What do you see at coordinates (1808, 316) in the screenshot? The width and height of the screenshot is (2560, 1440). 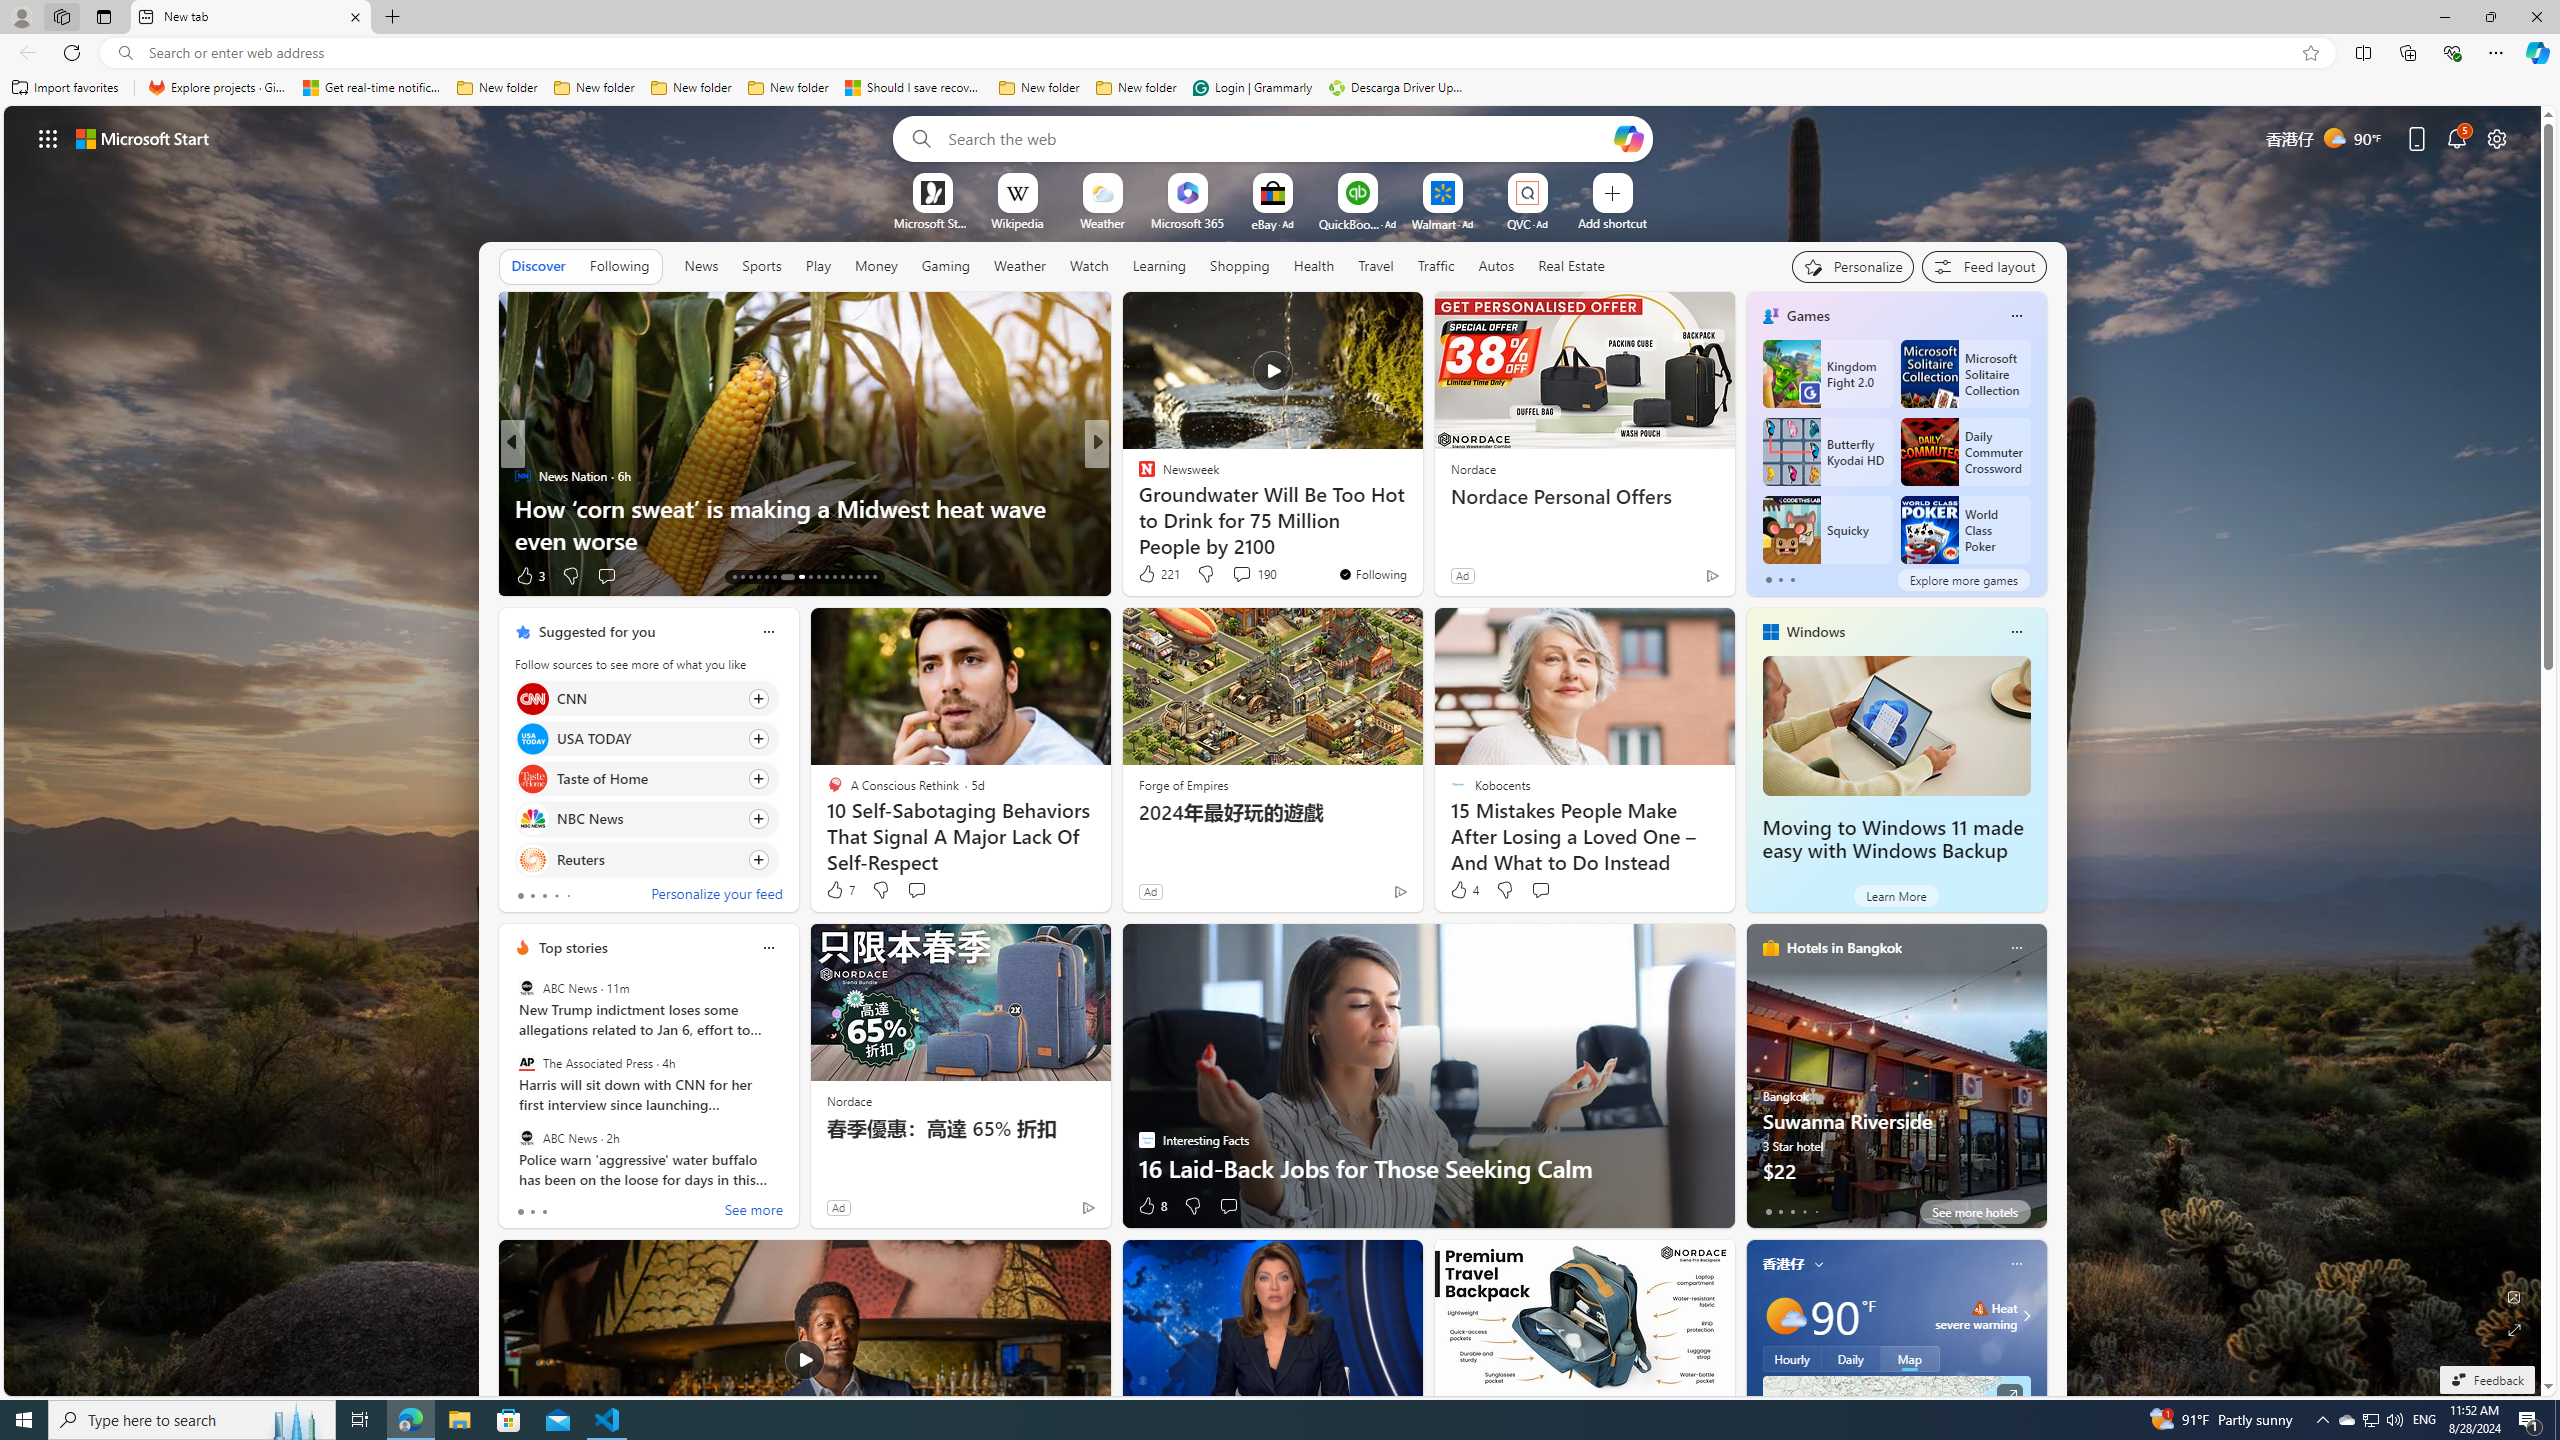 I see `Games` at bounding box center [1808, 316].